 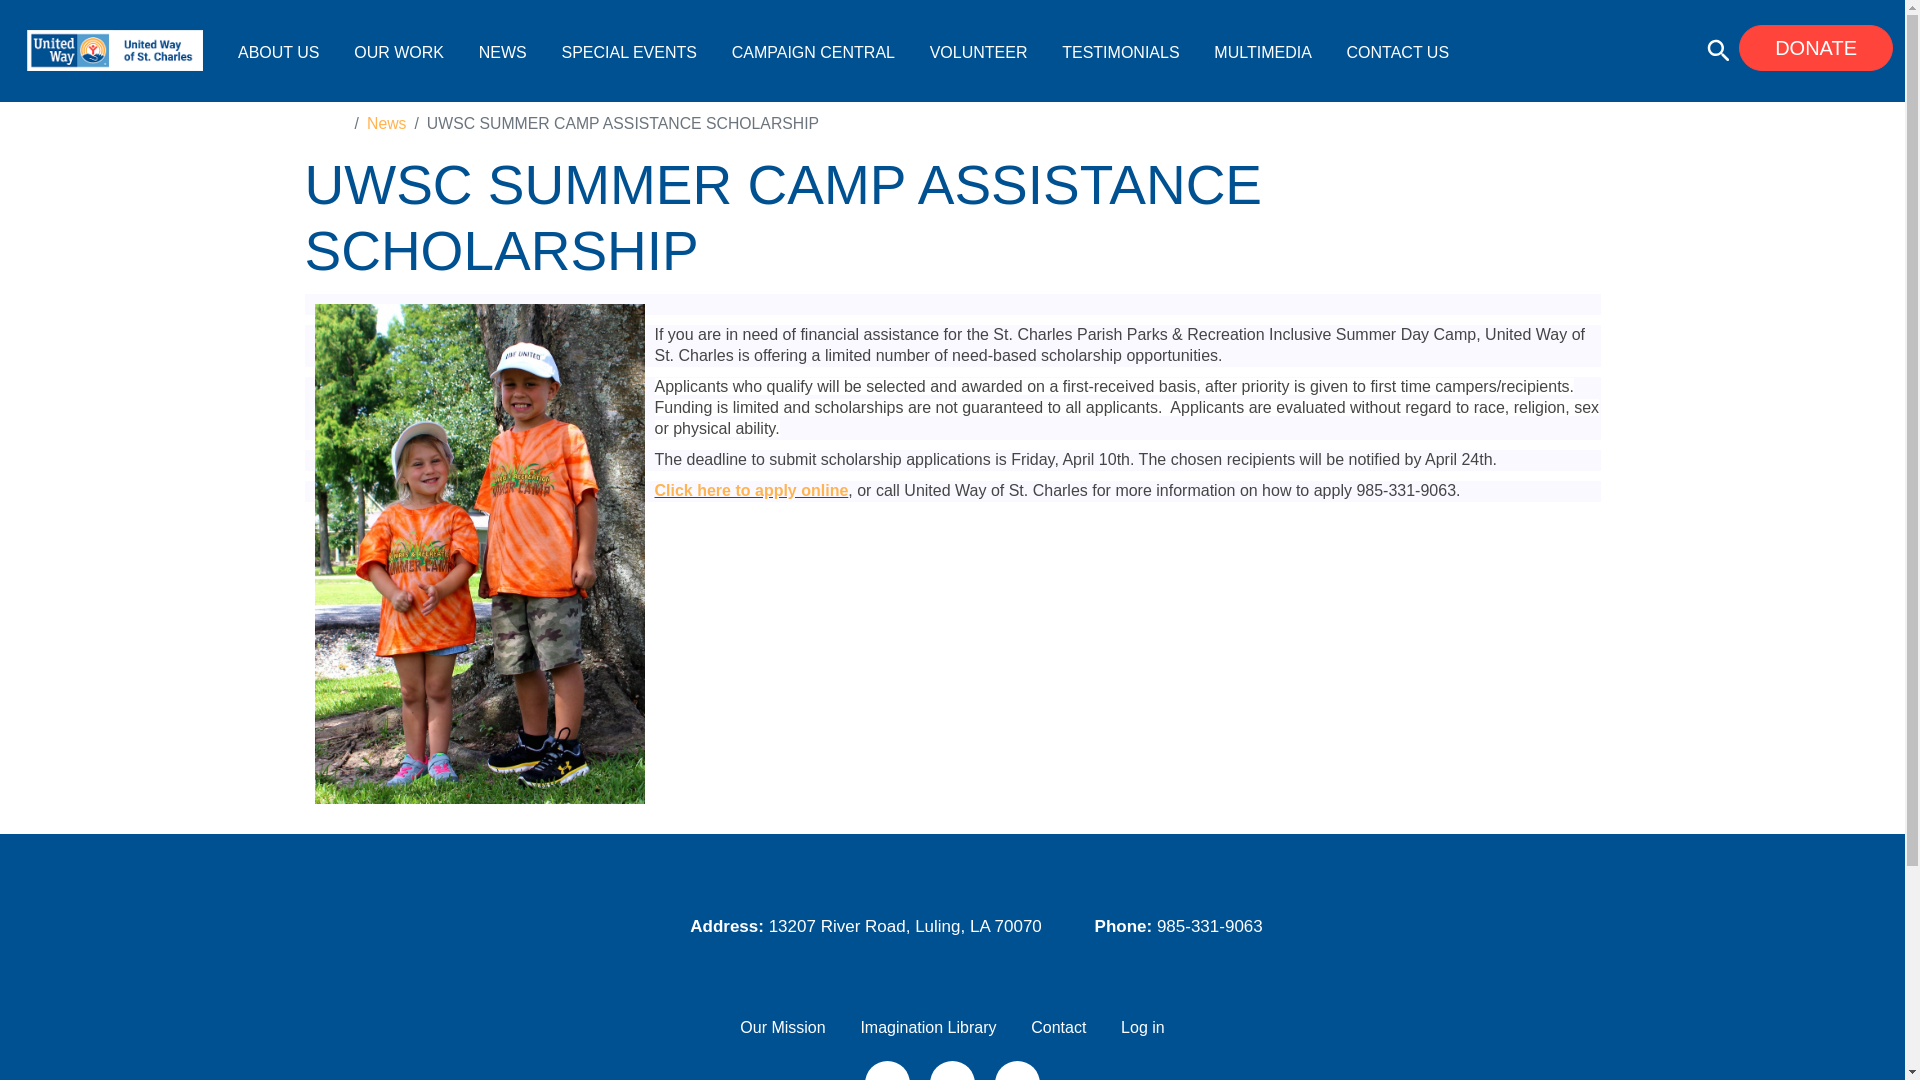 What do you see at coordinates (398, 52) in the screenshot?
I see `OUR WORK` at bounding box center [398, 52].